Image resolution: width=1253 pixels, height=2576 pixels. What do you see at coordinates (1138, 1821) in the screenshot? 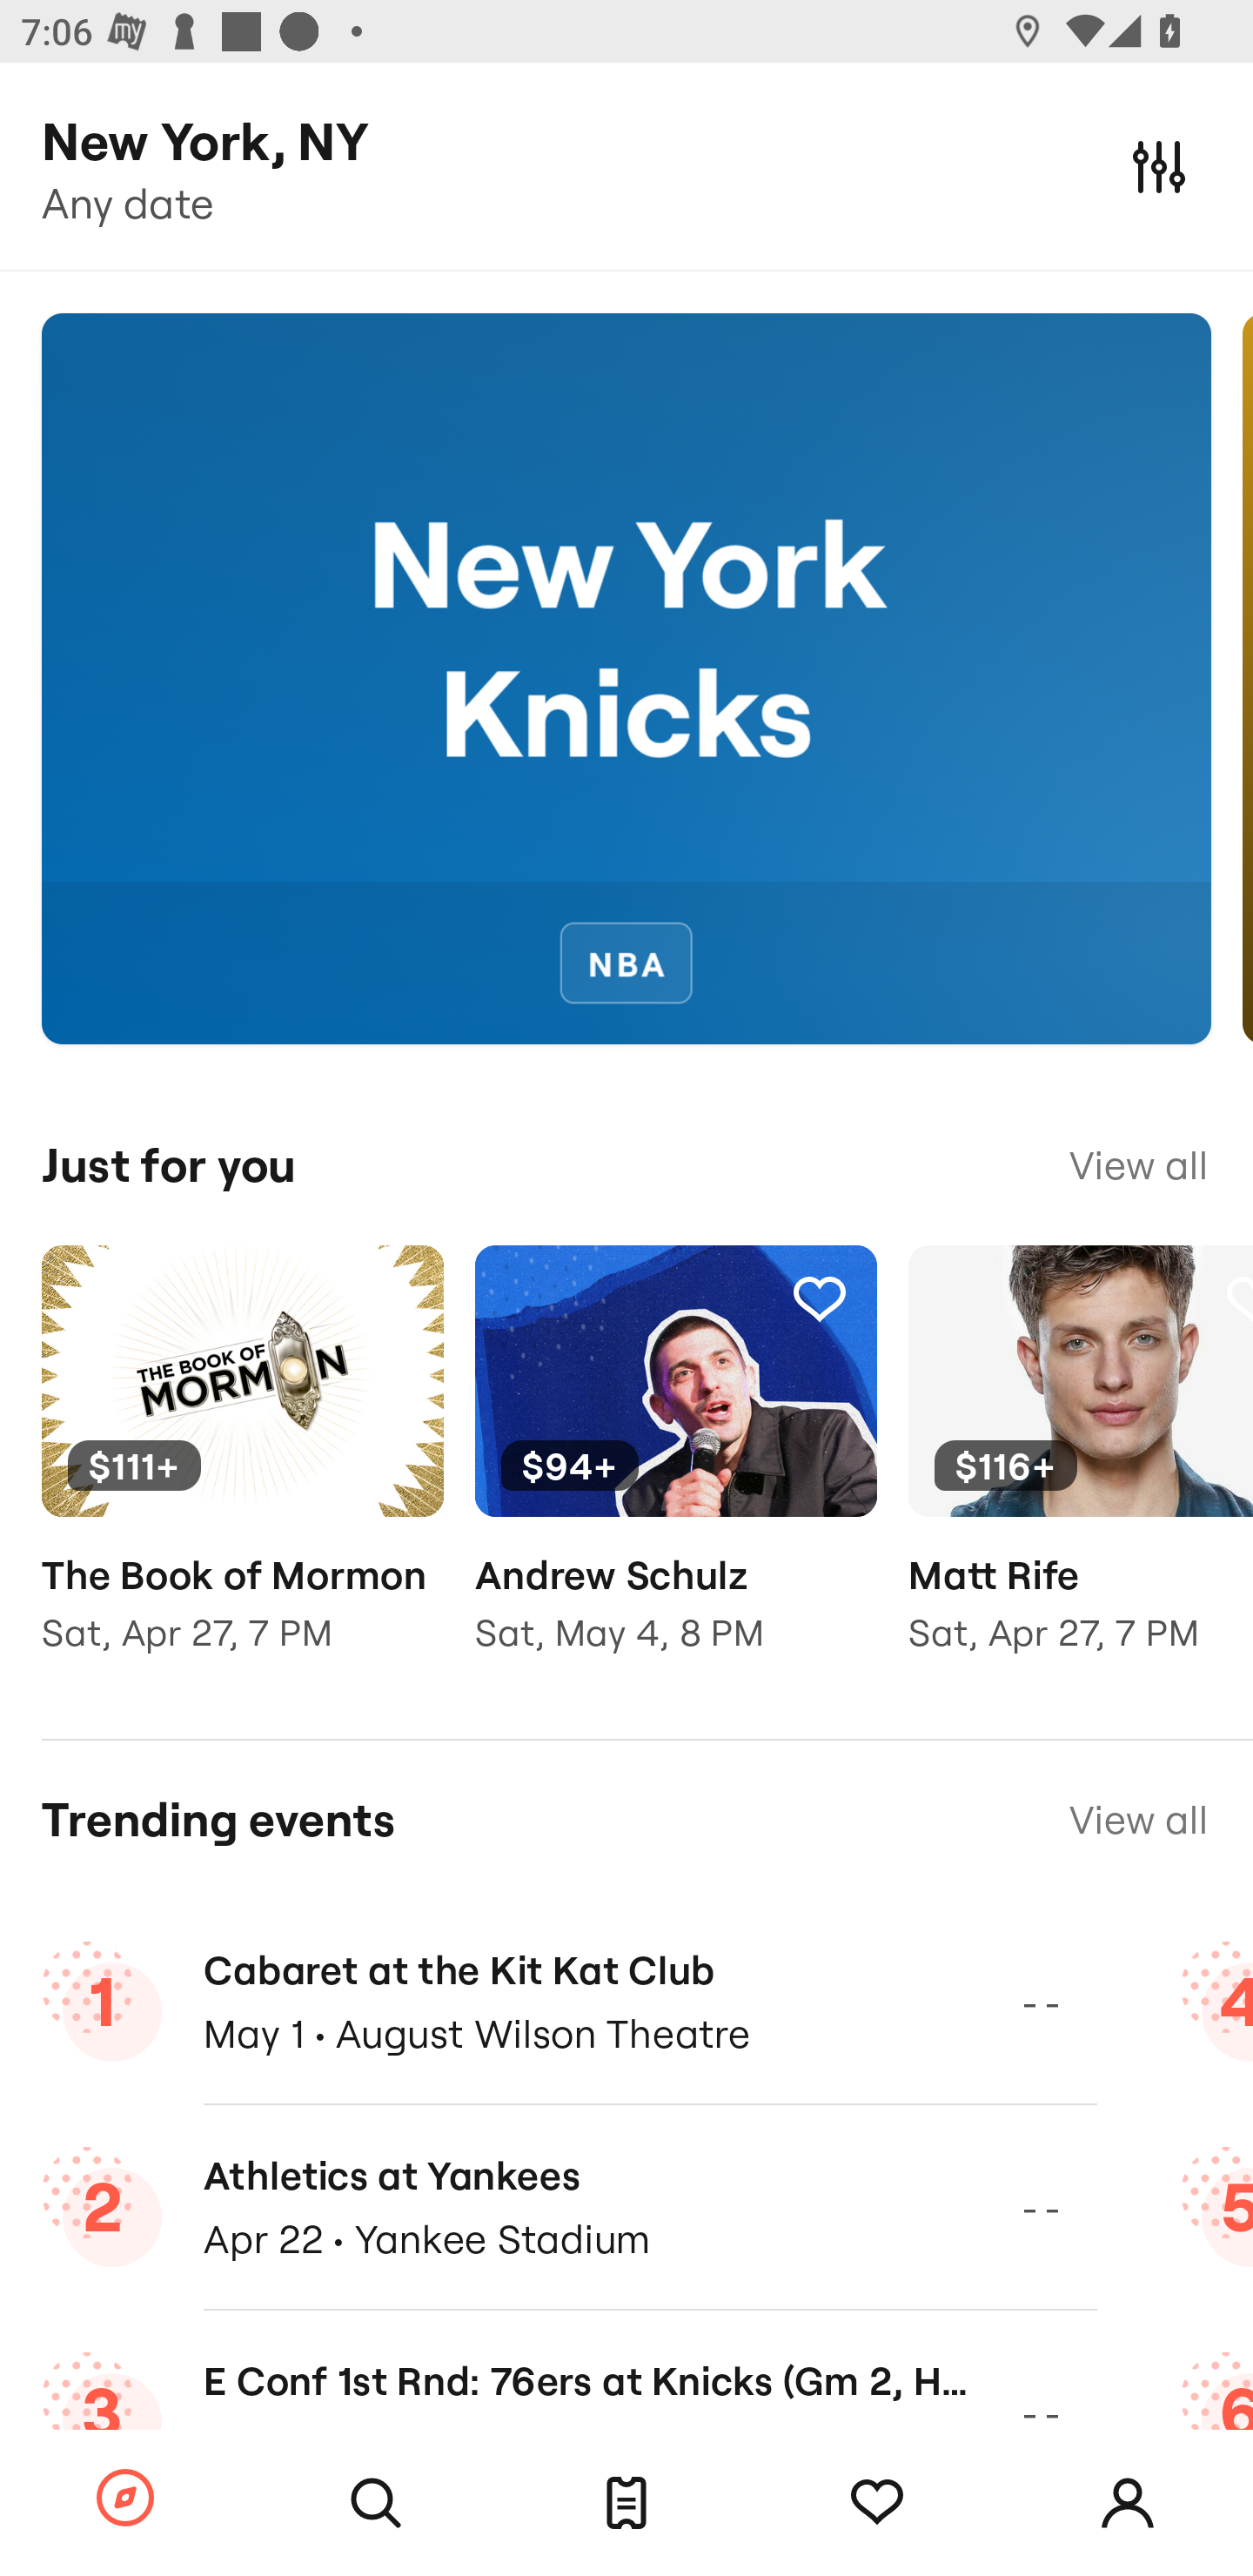
I see `View all` at bounding box center [1138, 1821].